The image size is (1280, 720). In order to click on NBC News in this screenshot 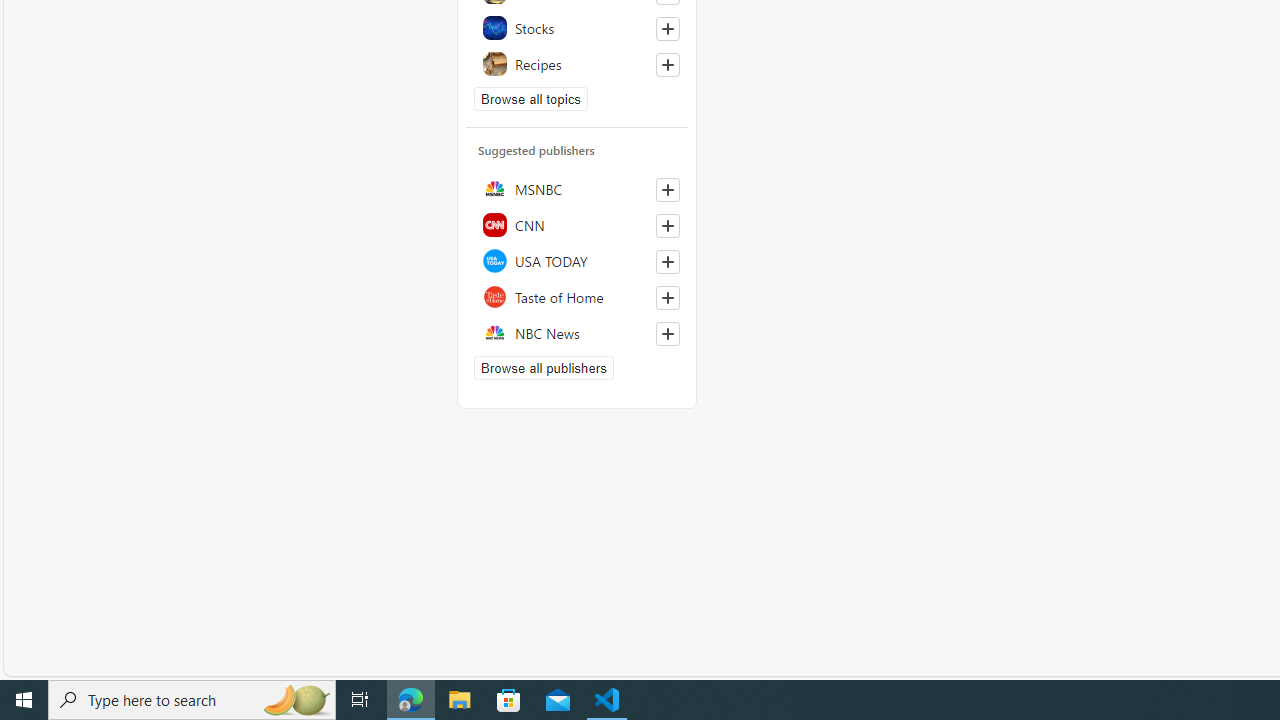, I will do `click(577, 332)`.